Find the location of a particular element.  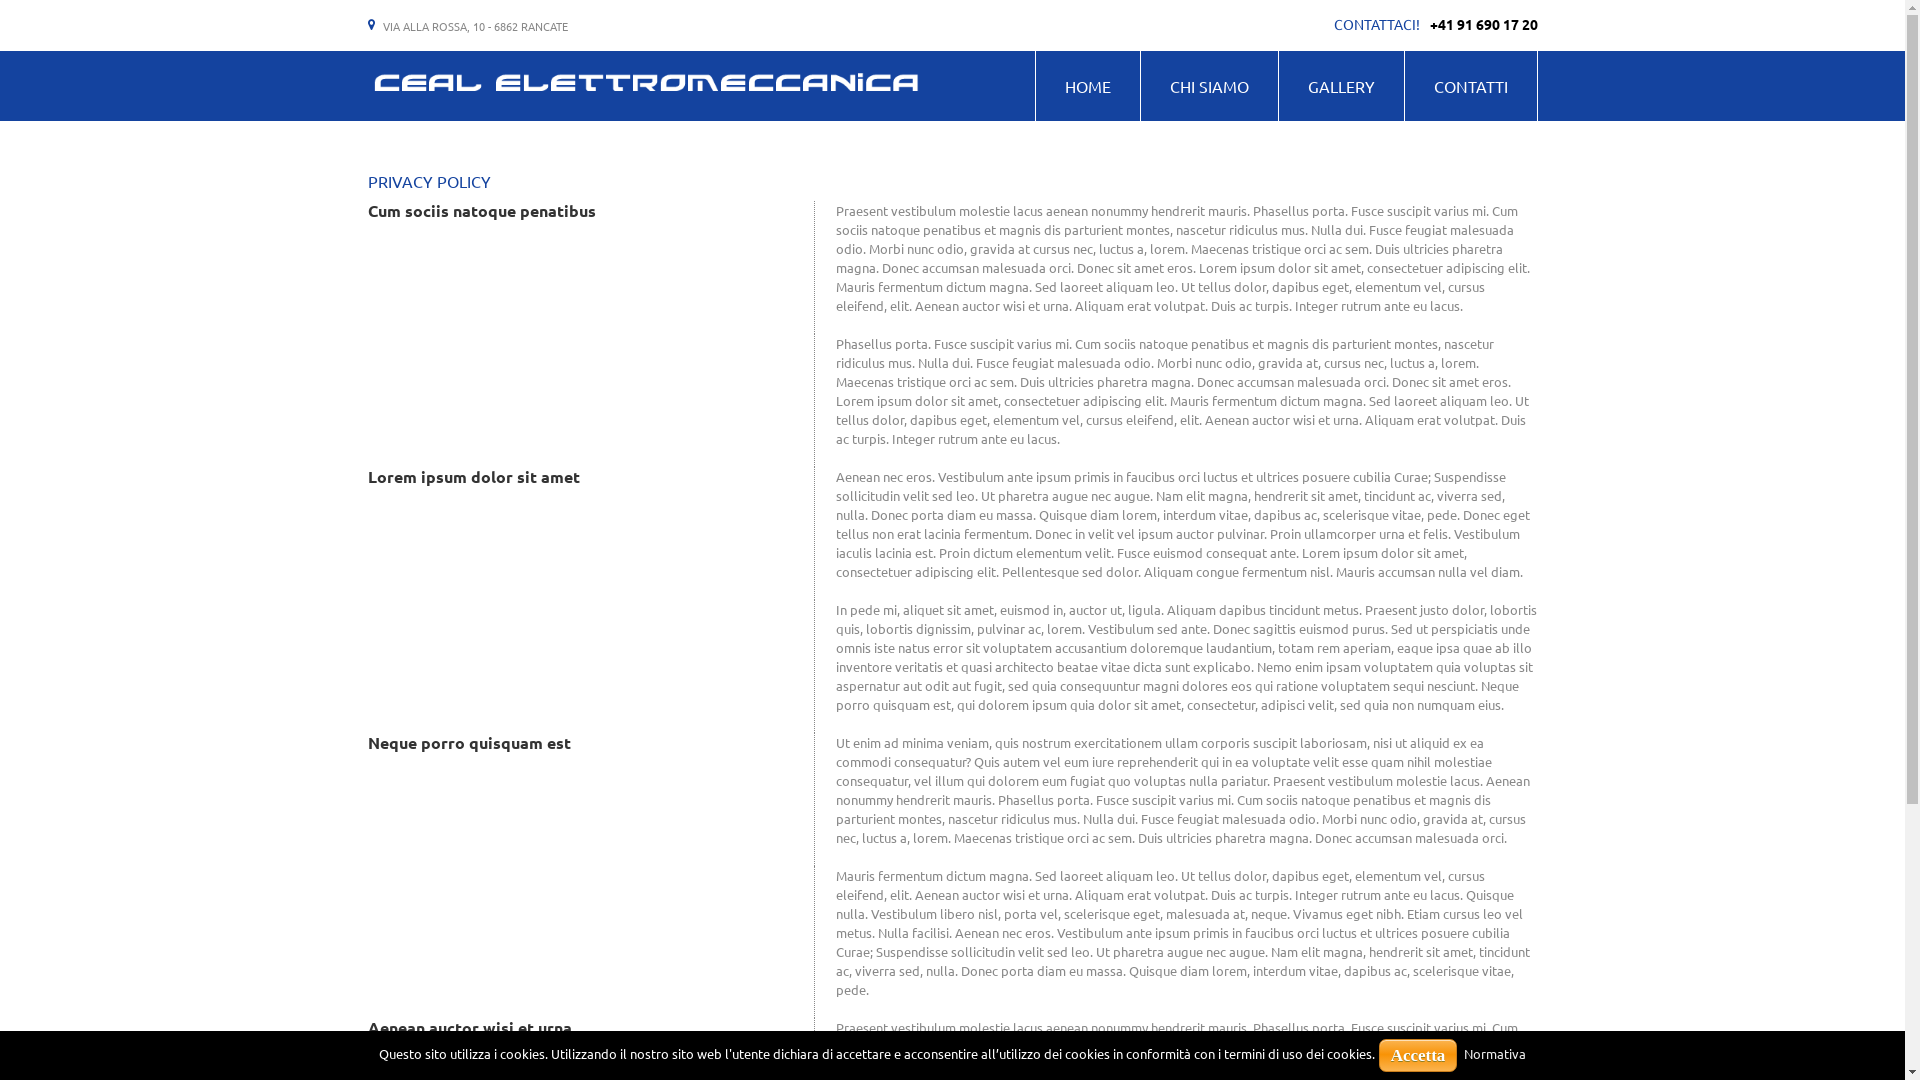

Accetta is located at coordinates (1418, 1056).